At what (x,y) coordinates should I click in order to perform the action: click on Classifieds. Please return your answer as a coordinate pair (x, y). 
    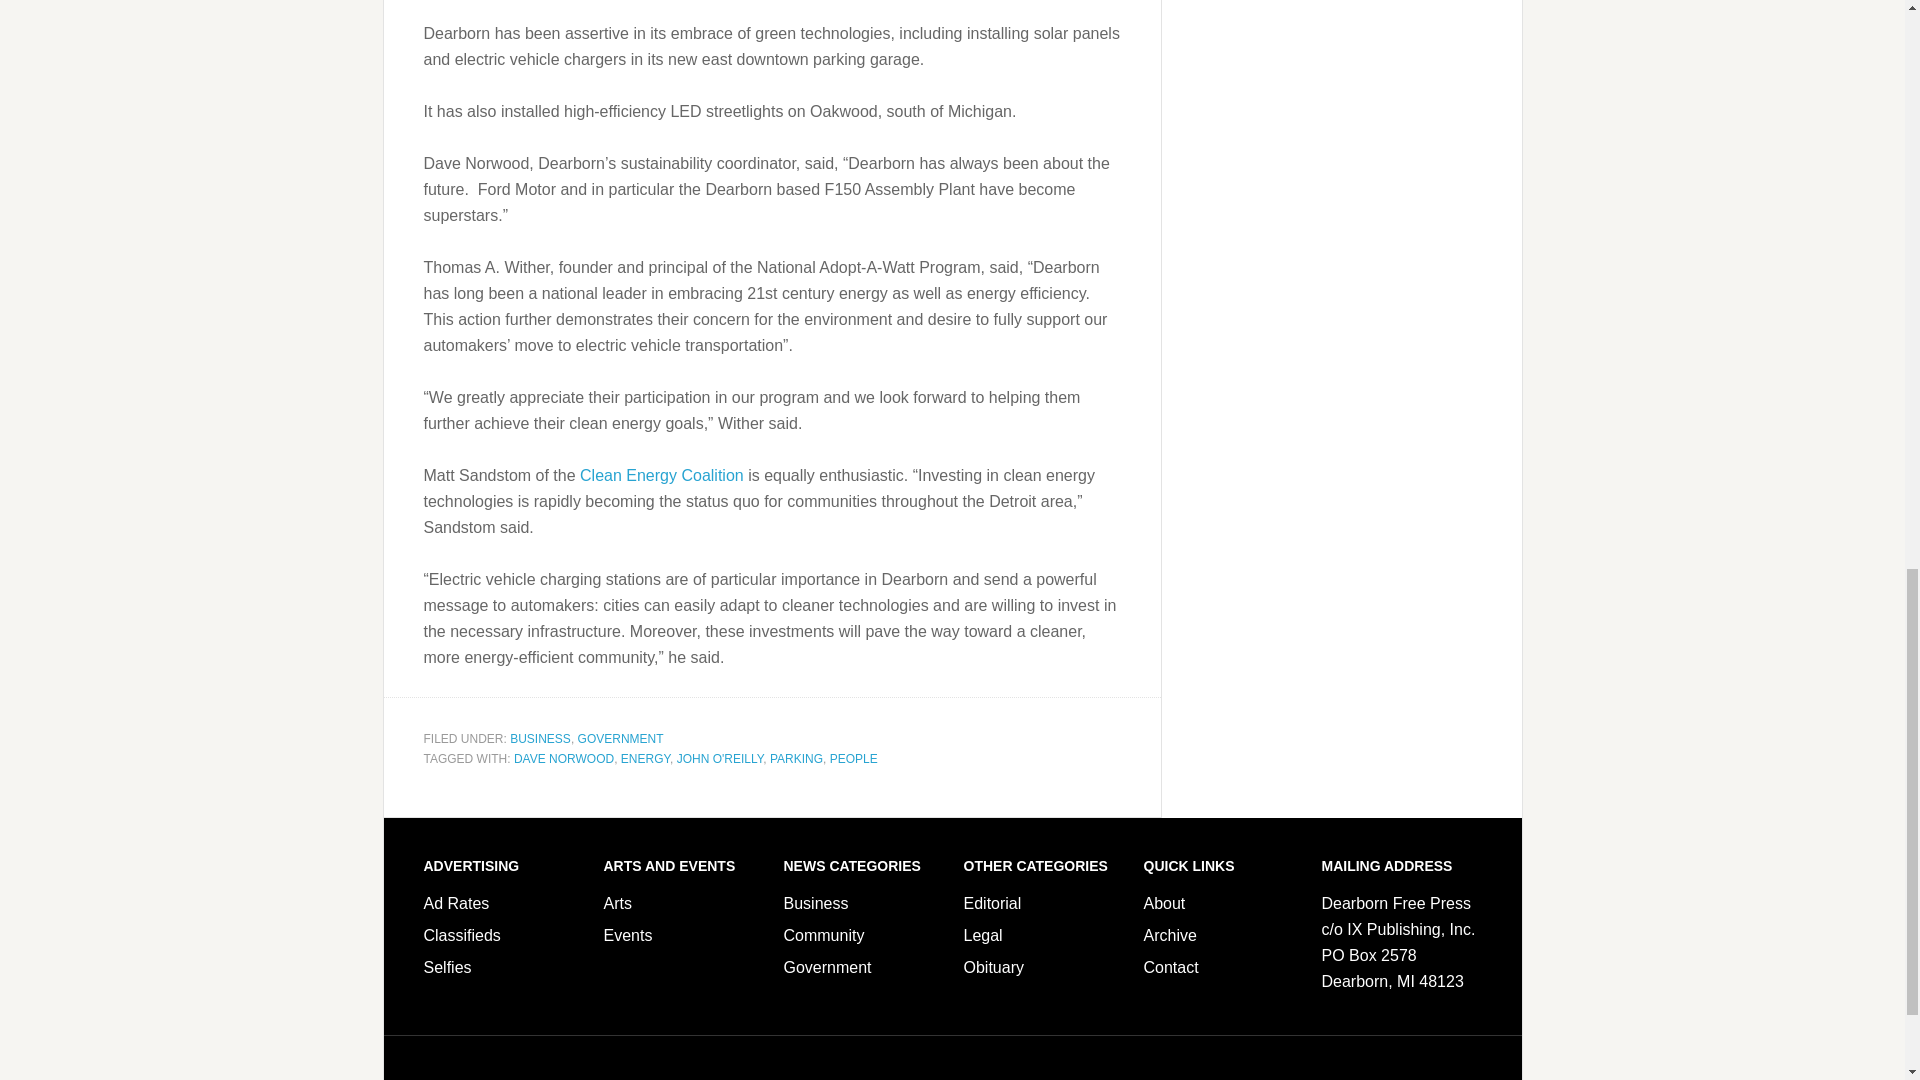
    Looking at the image, I should click on (462, 934).